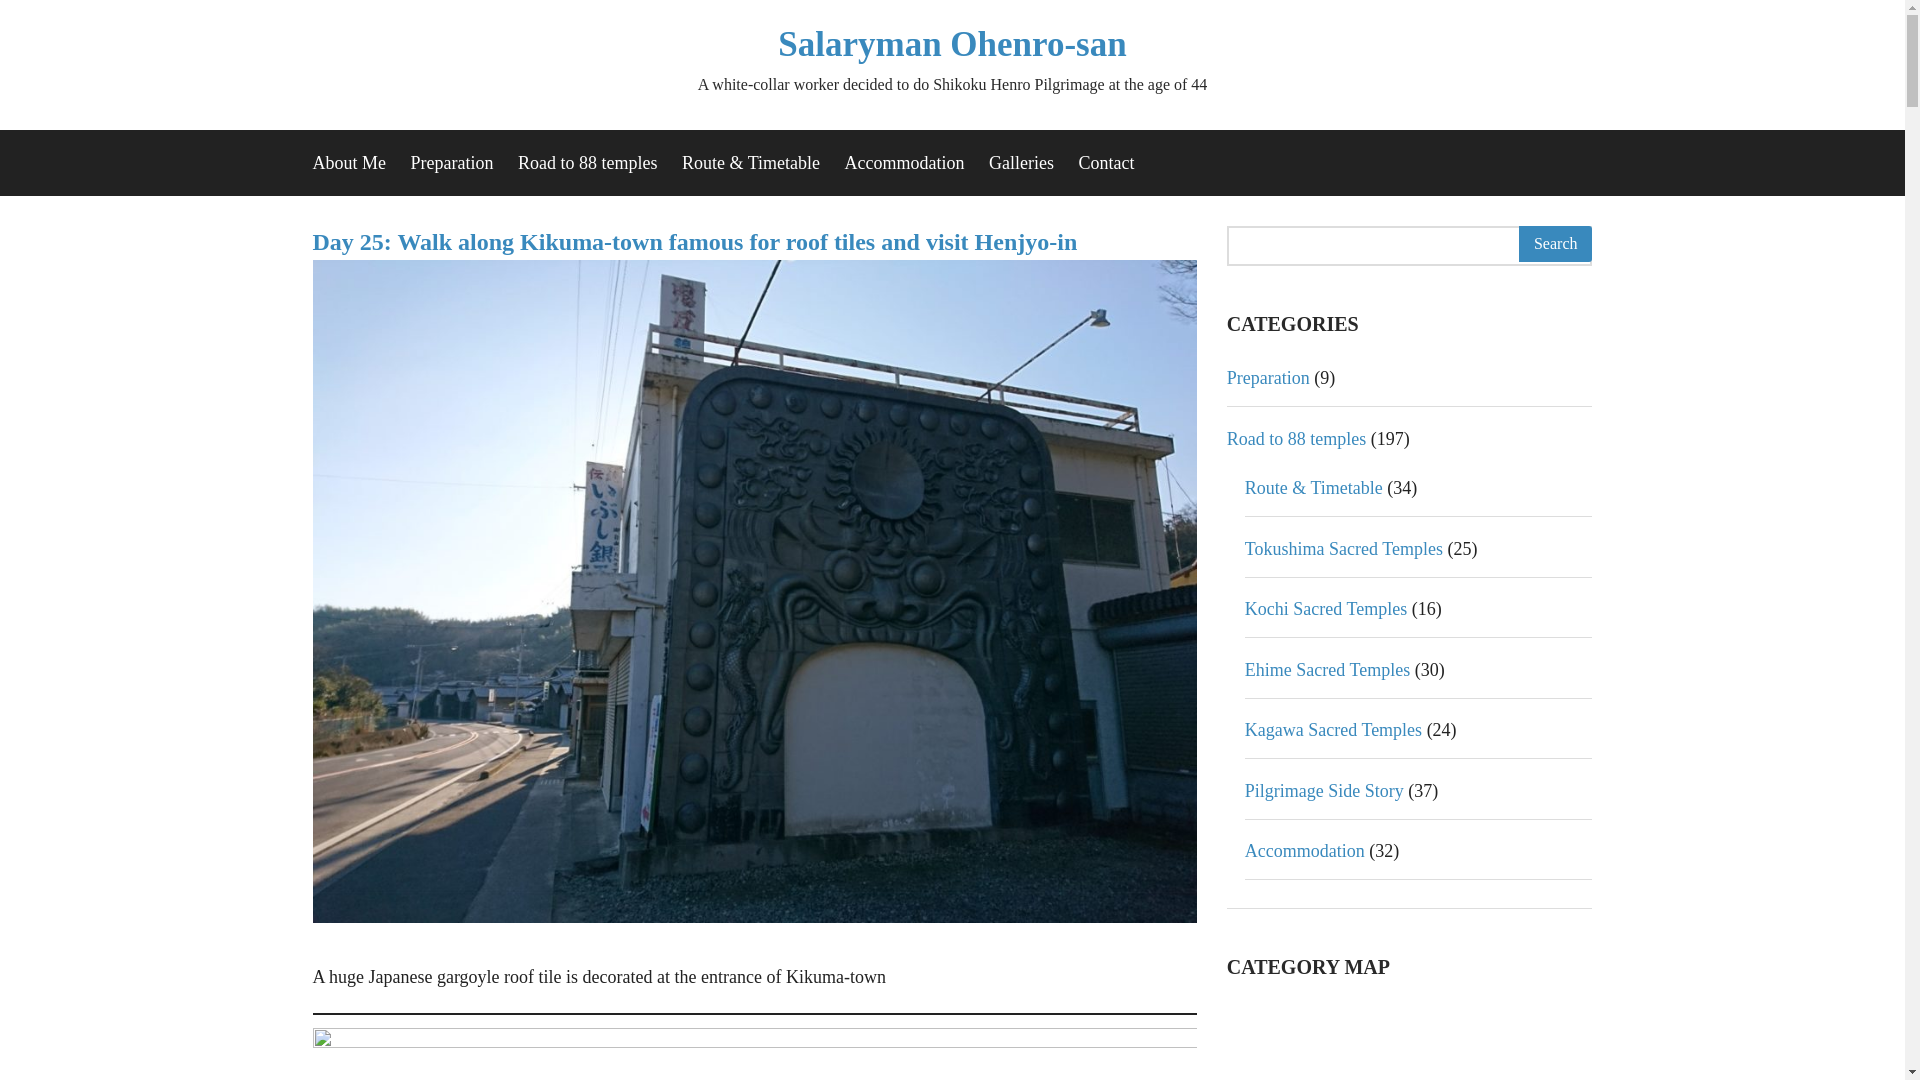  What do you see at coordinates (1344, 548) in the screenshot?
I see `Tokushima Sacred Temples` at bounding box center [1344, 548].